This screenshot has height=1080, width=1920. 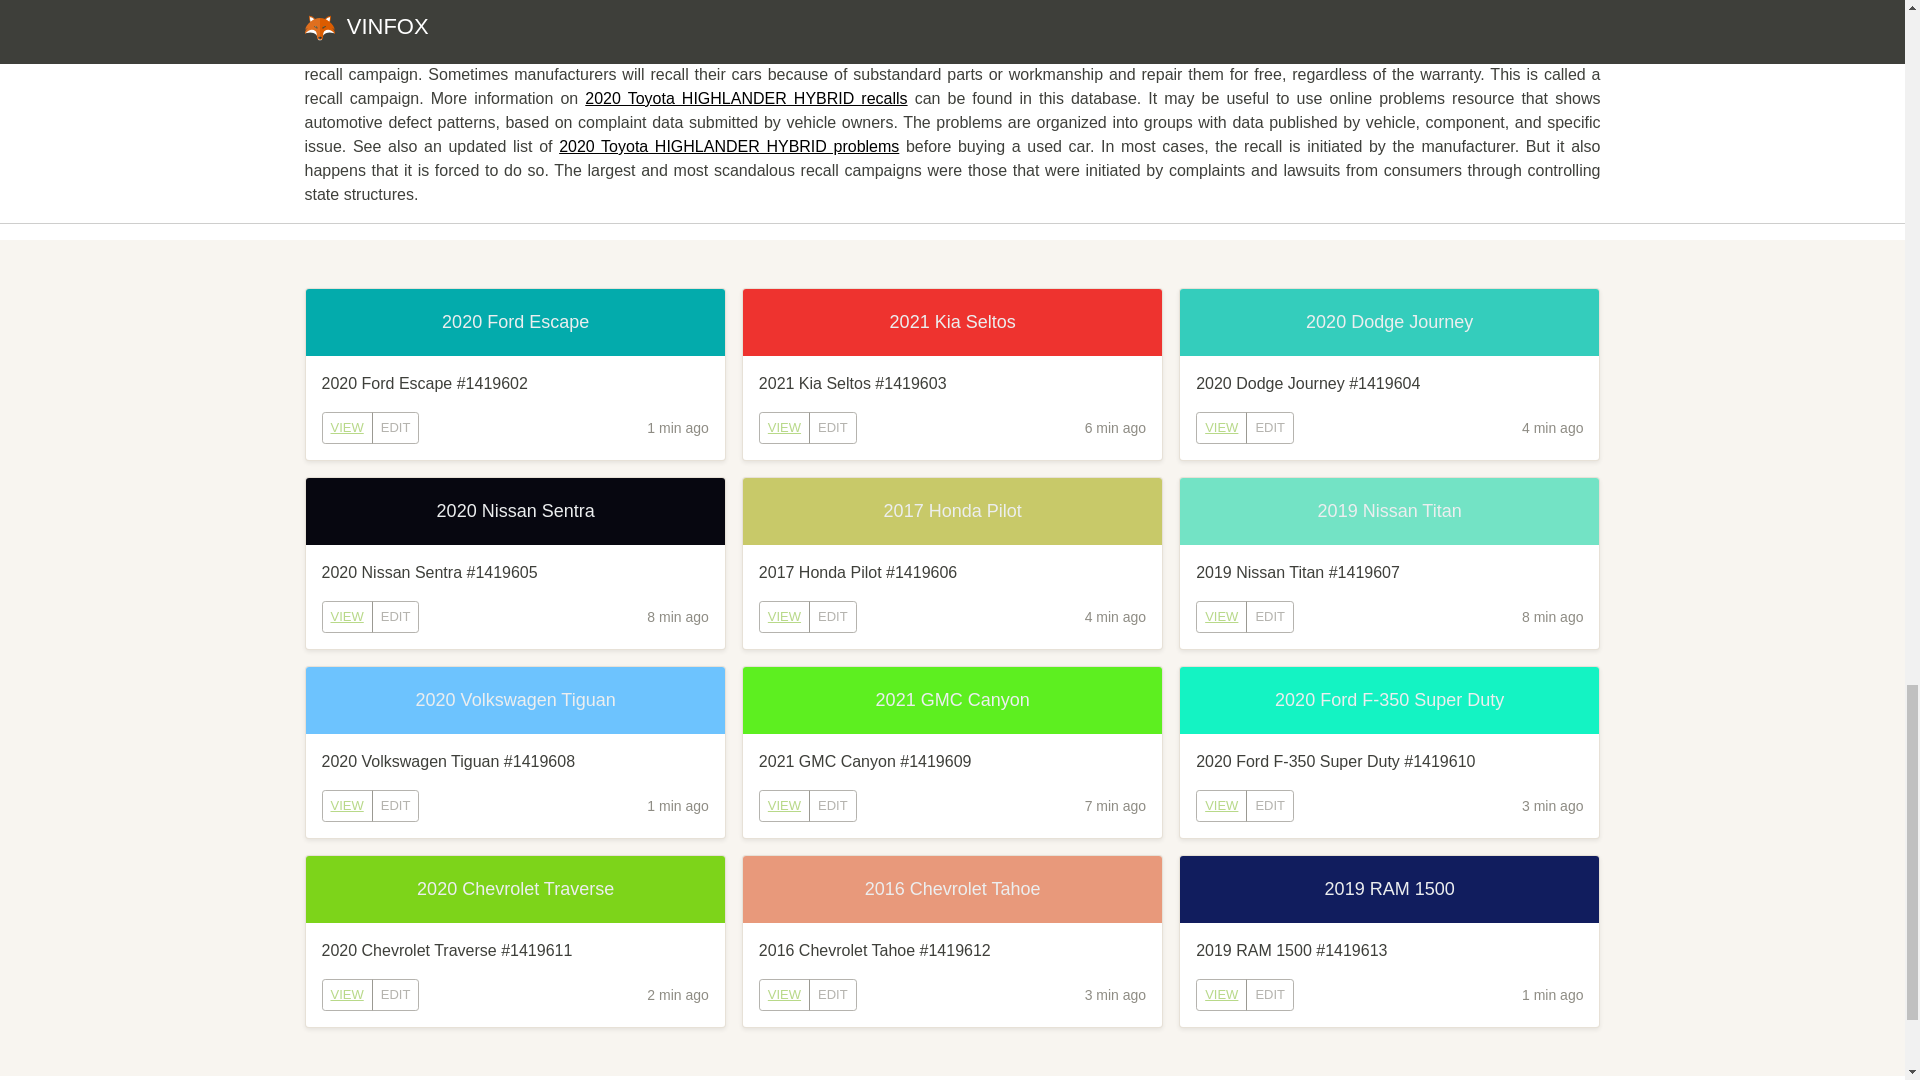 I want to click on VIEW, so click(x=346, y=616).